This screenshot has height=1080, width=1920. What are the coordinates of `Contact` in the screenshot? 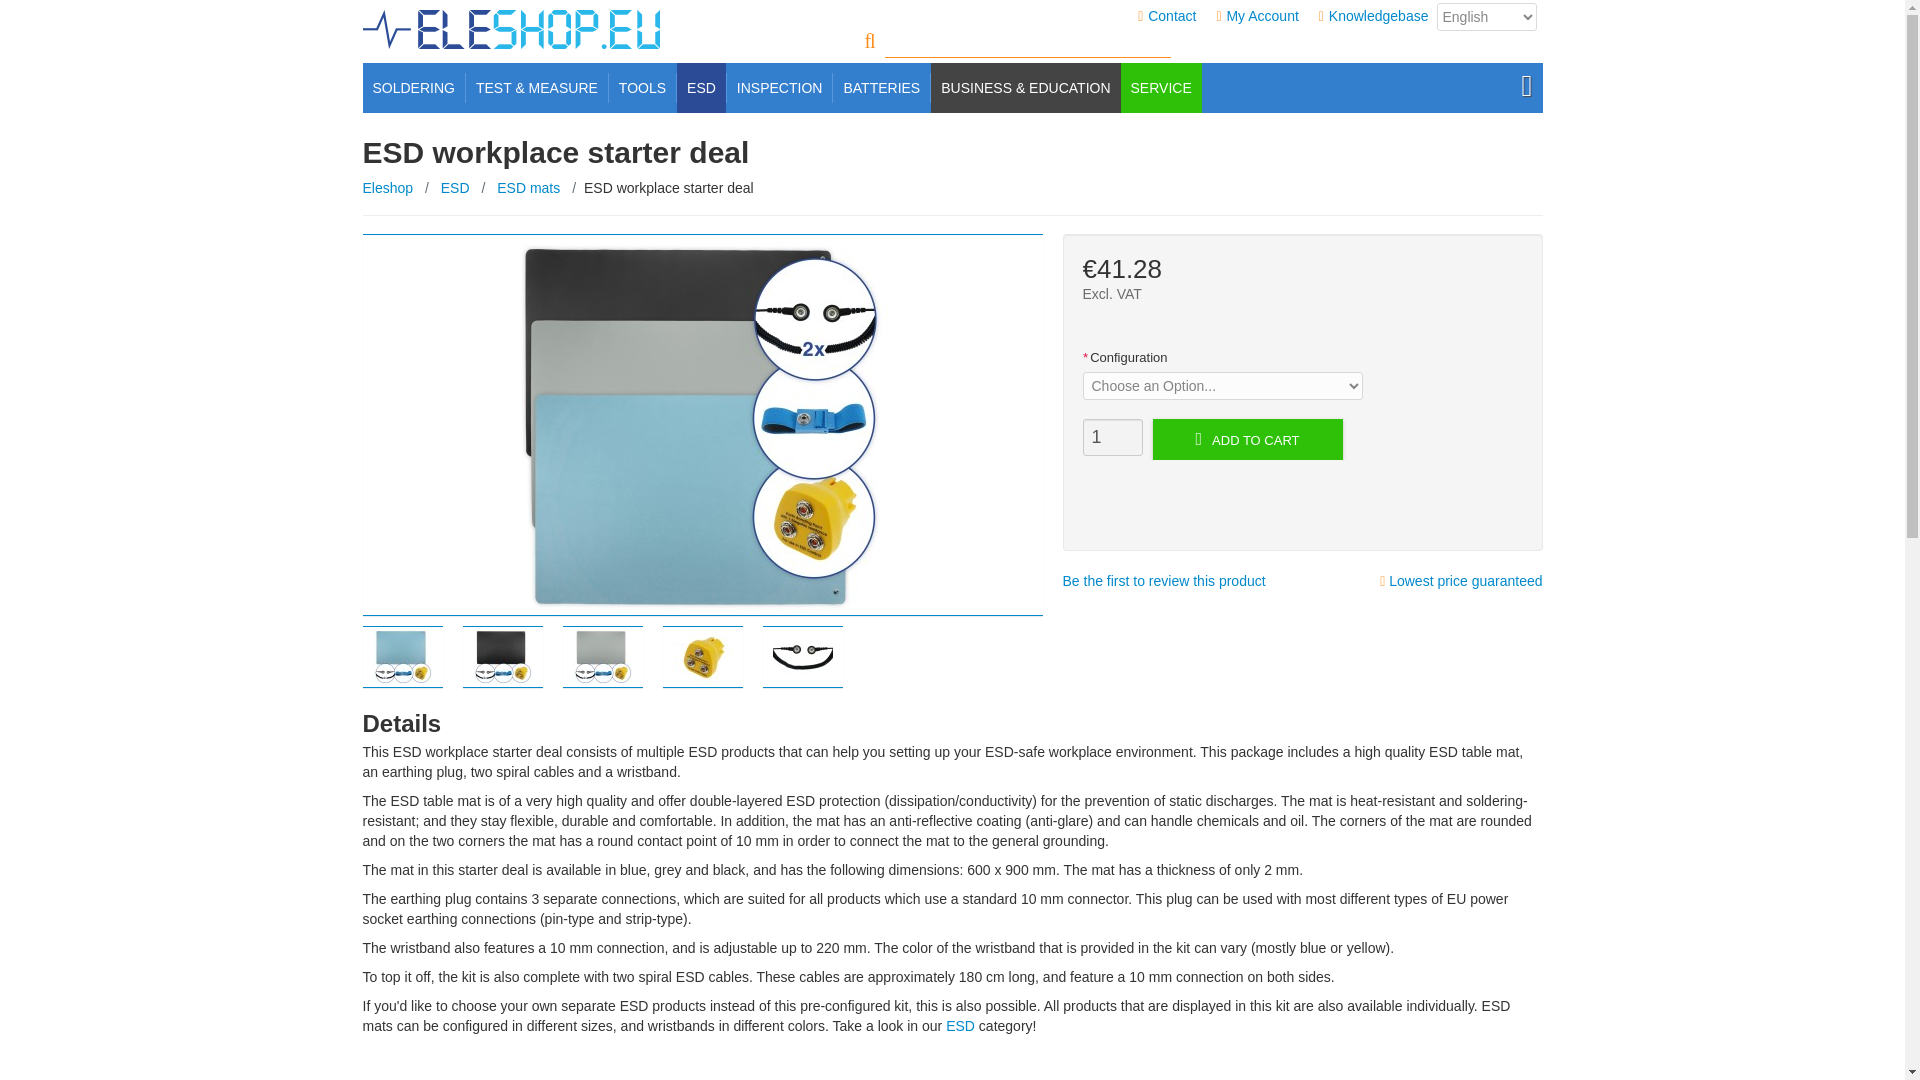 It's located at (1172, 15).